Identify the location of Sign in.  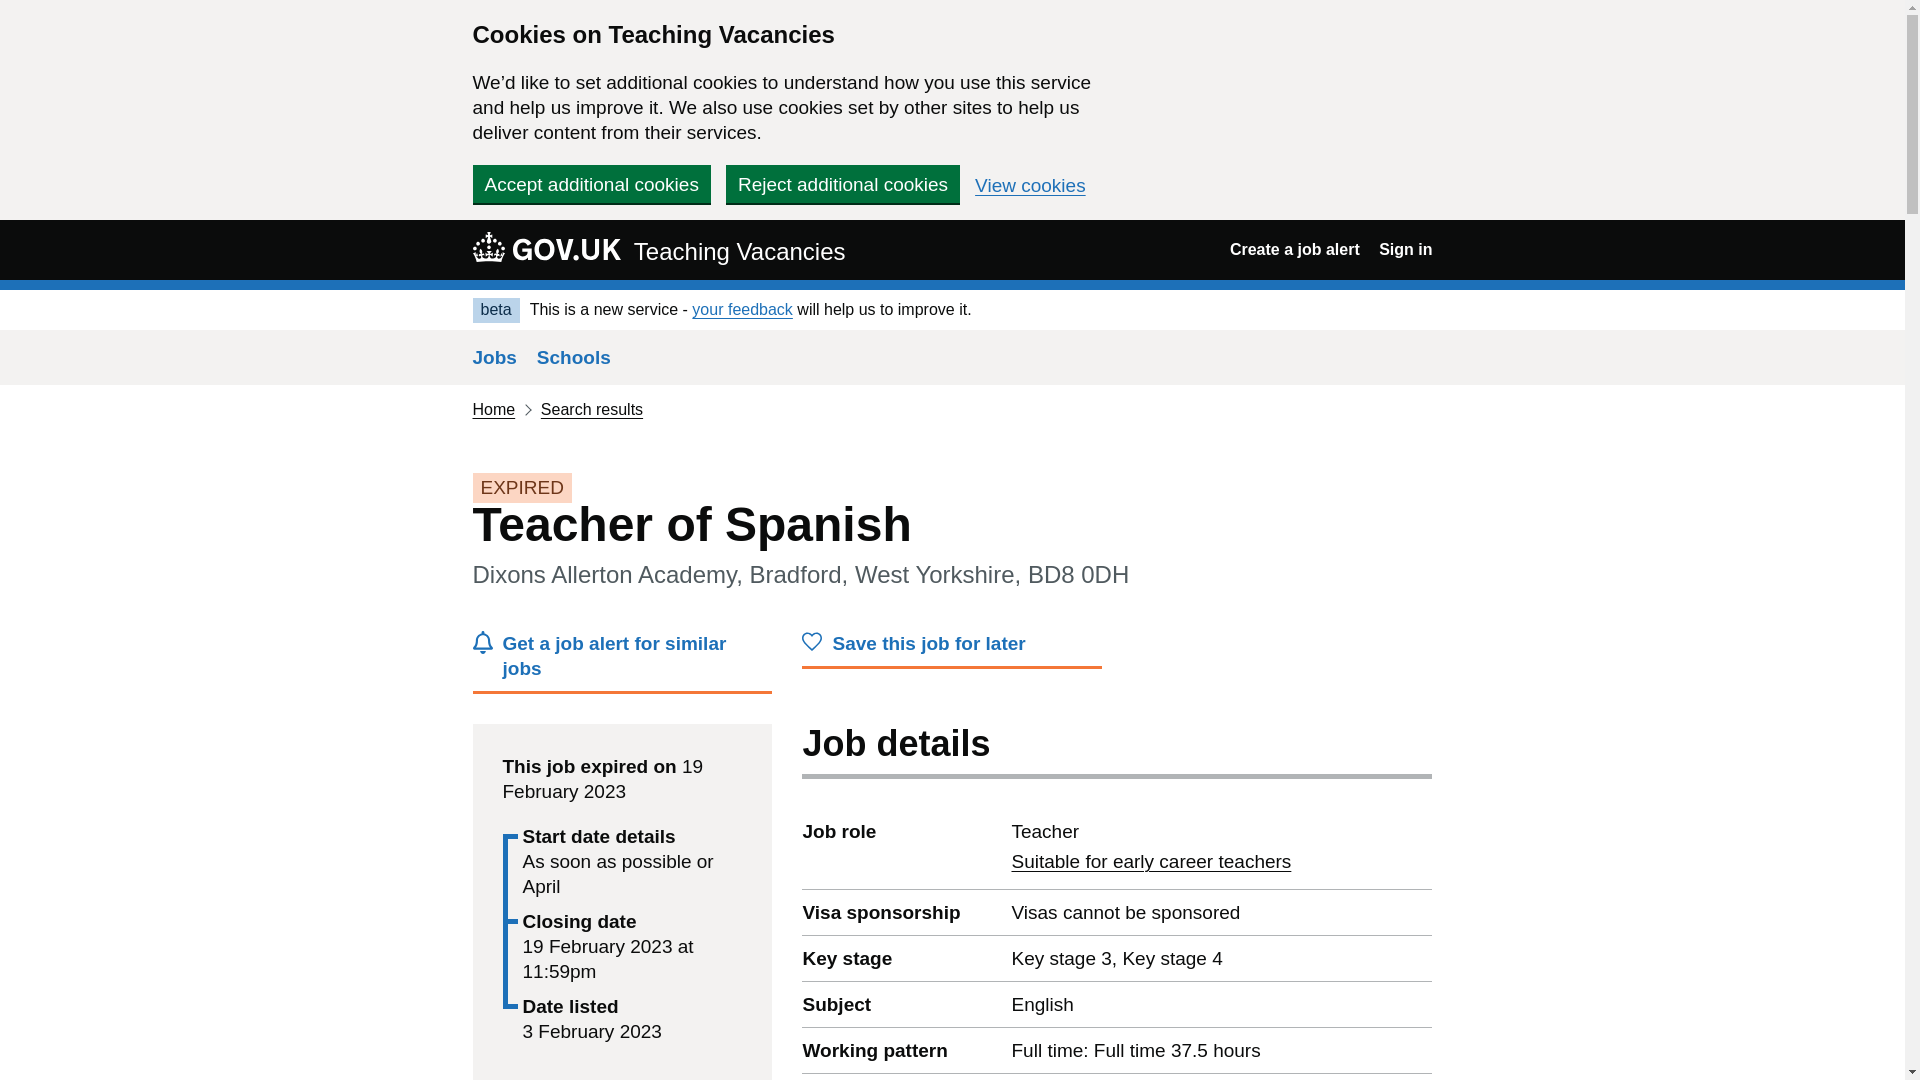
(622, 662).